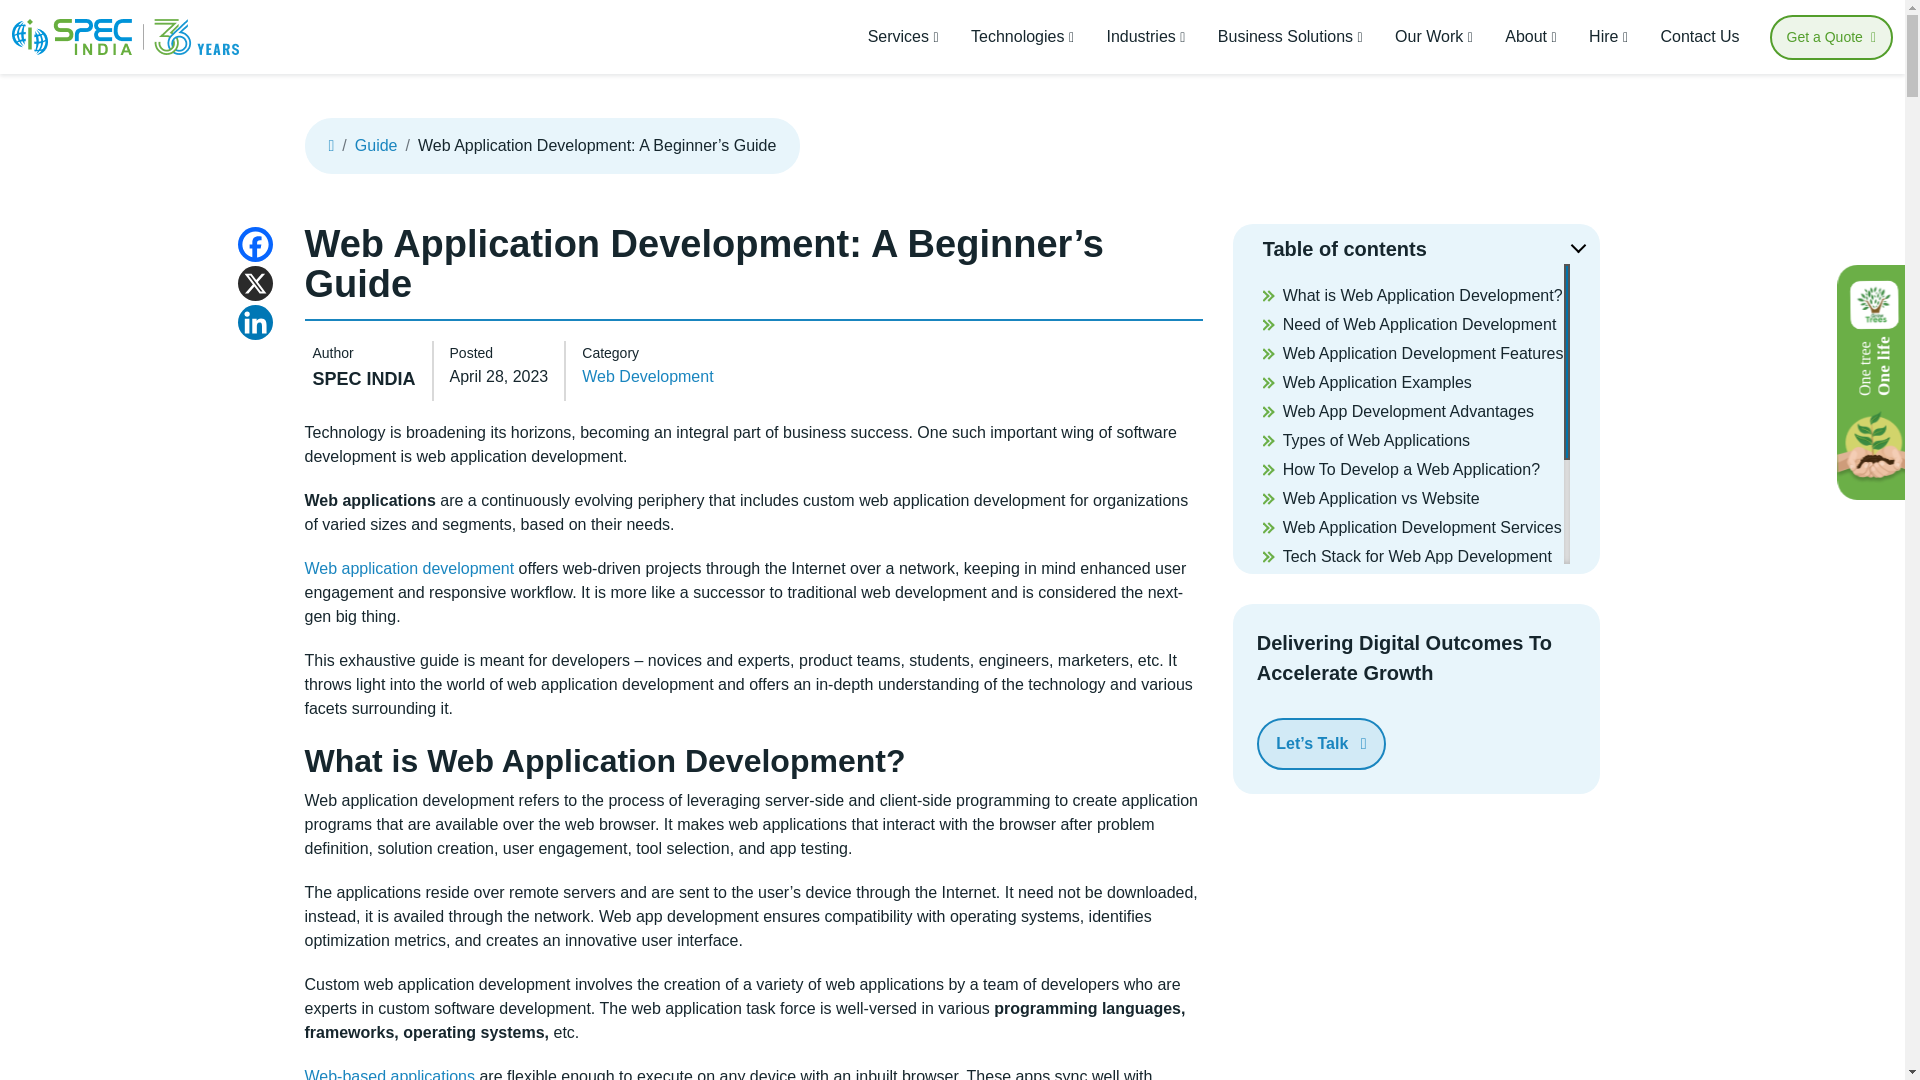 The width and height of the screenshot is (1920, 1080). I want to click on Technologies, so click(1022, 37).